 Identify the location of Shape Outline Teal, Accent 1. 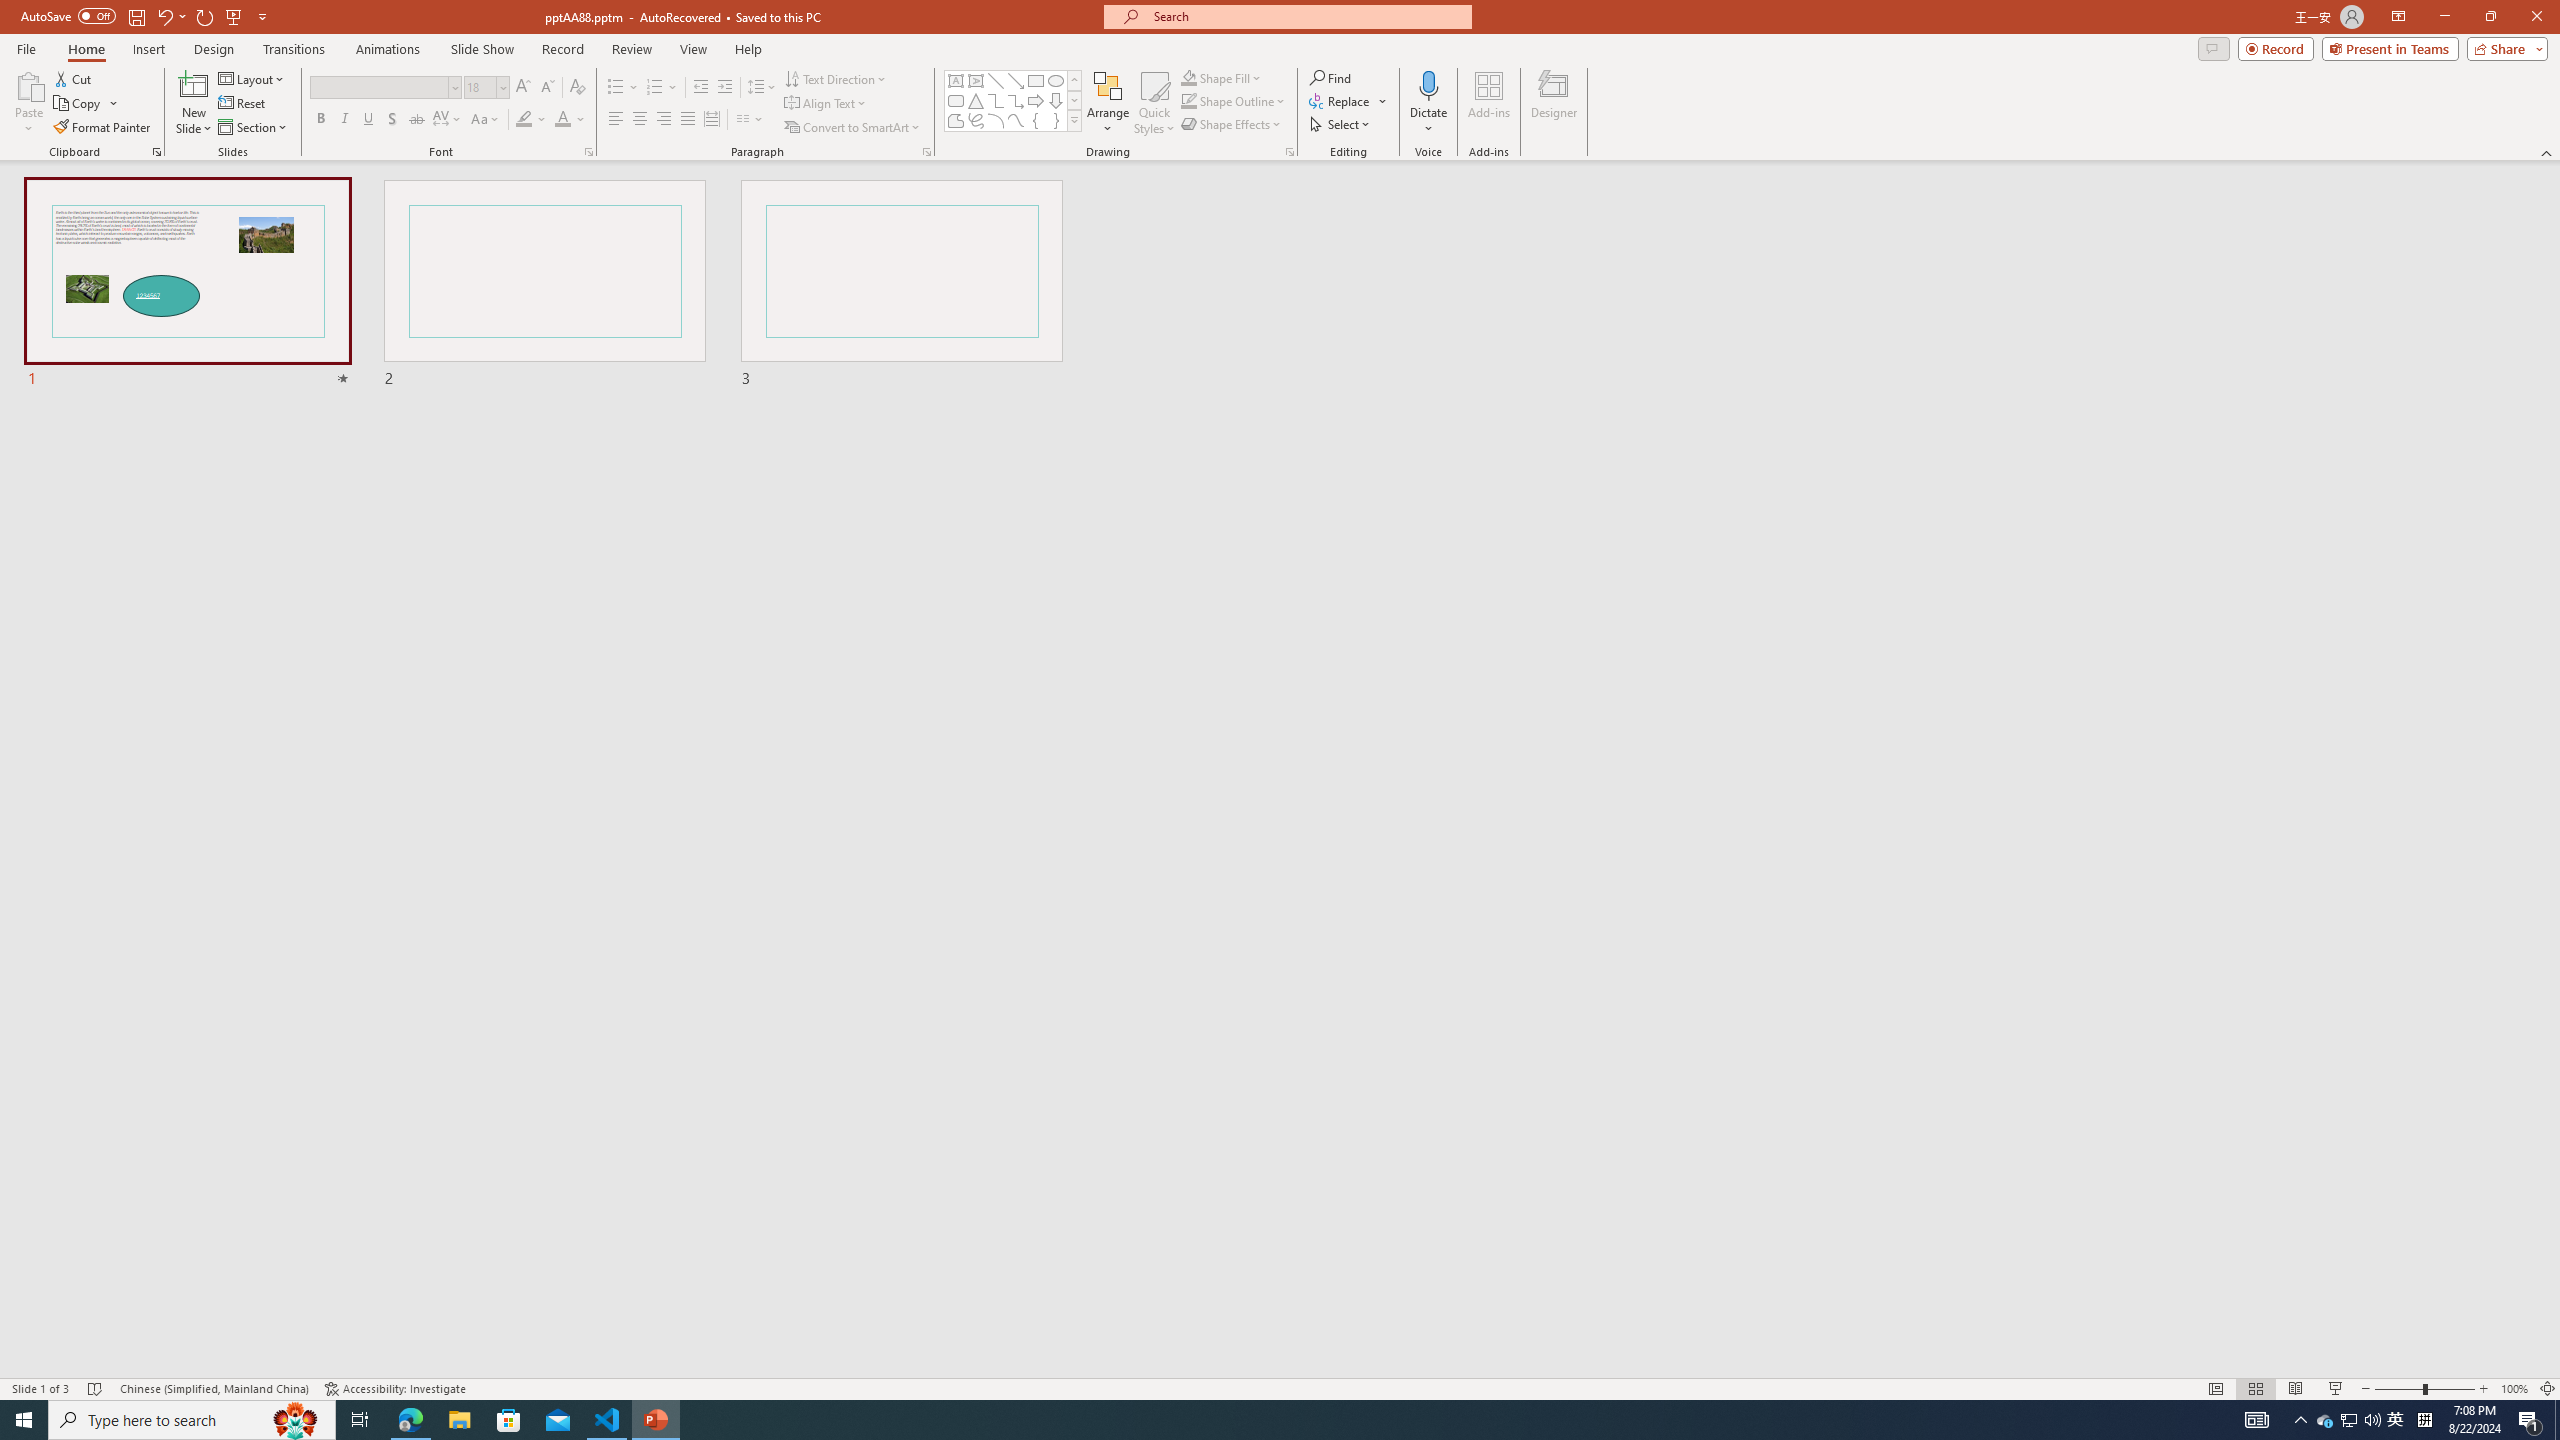
(1188, 100).